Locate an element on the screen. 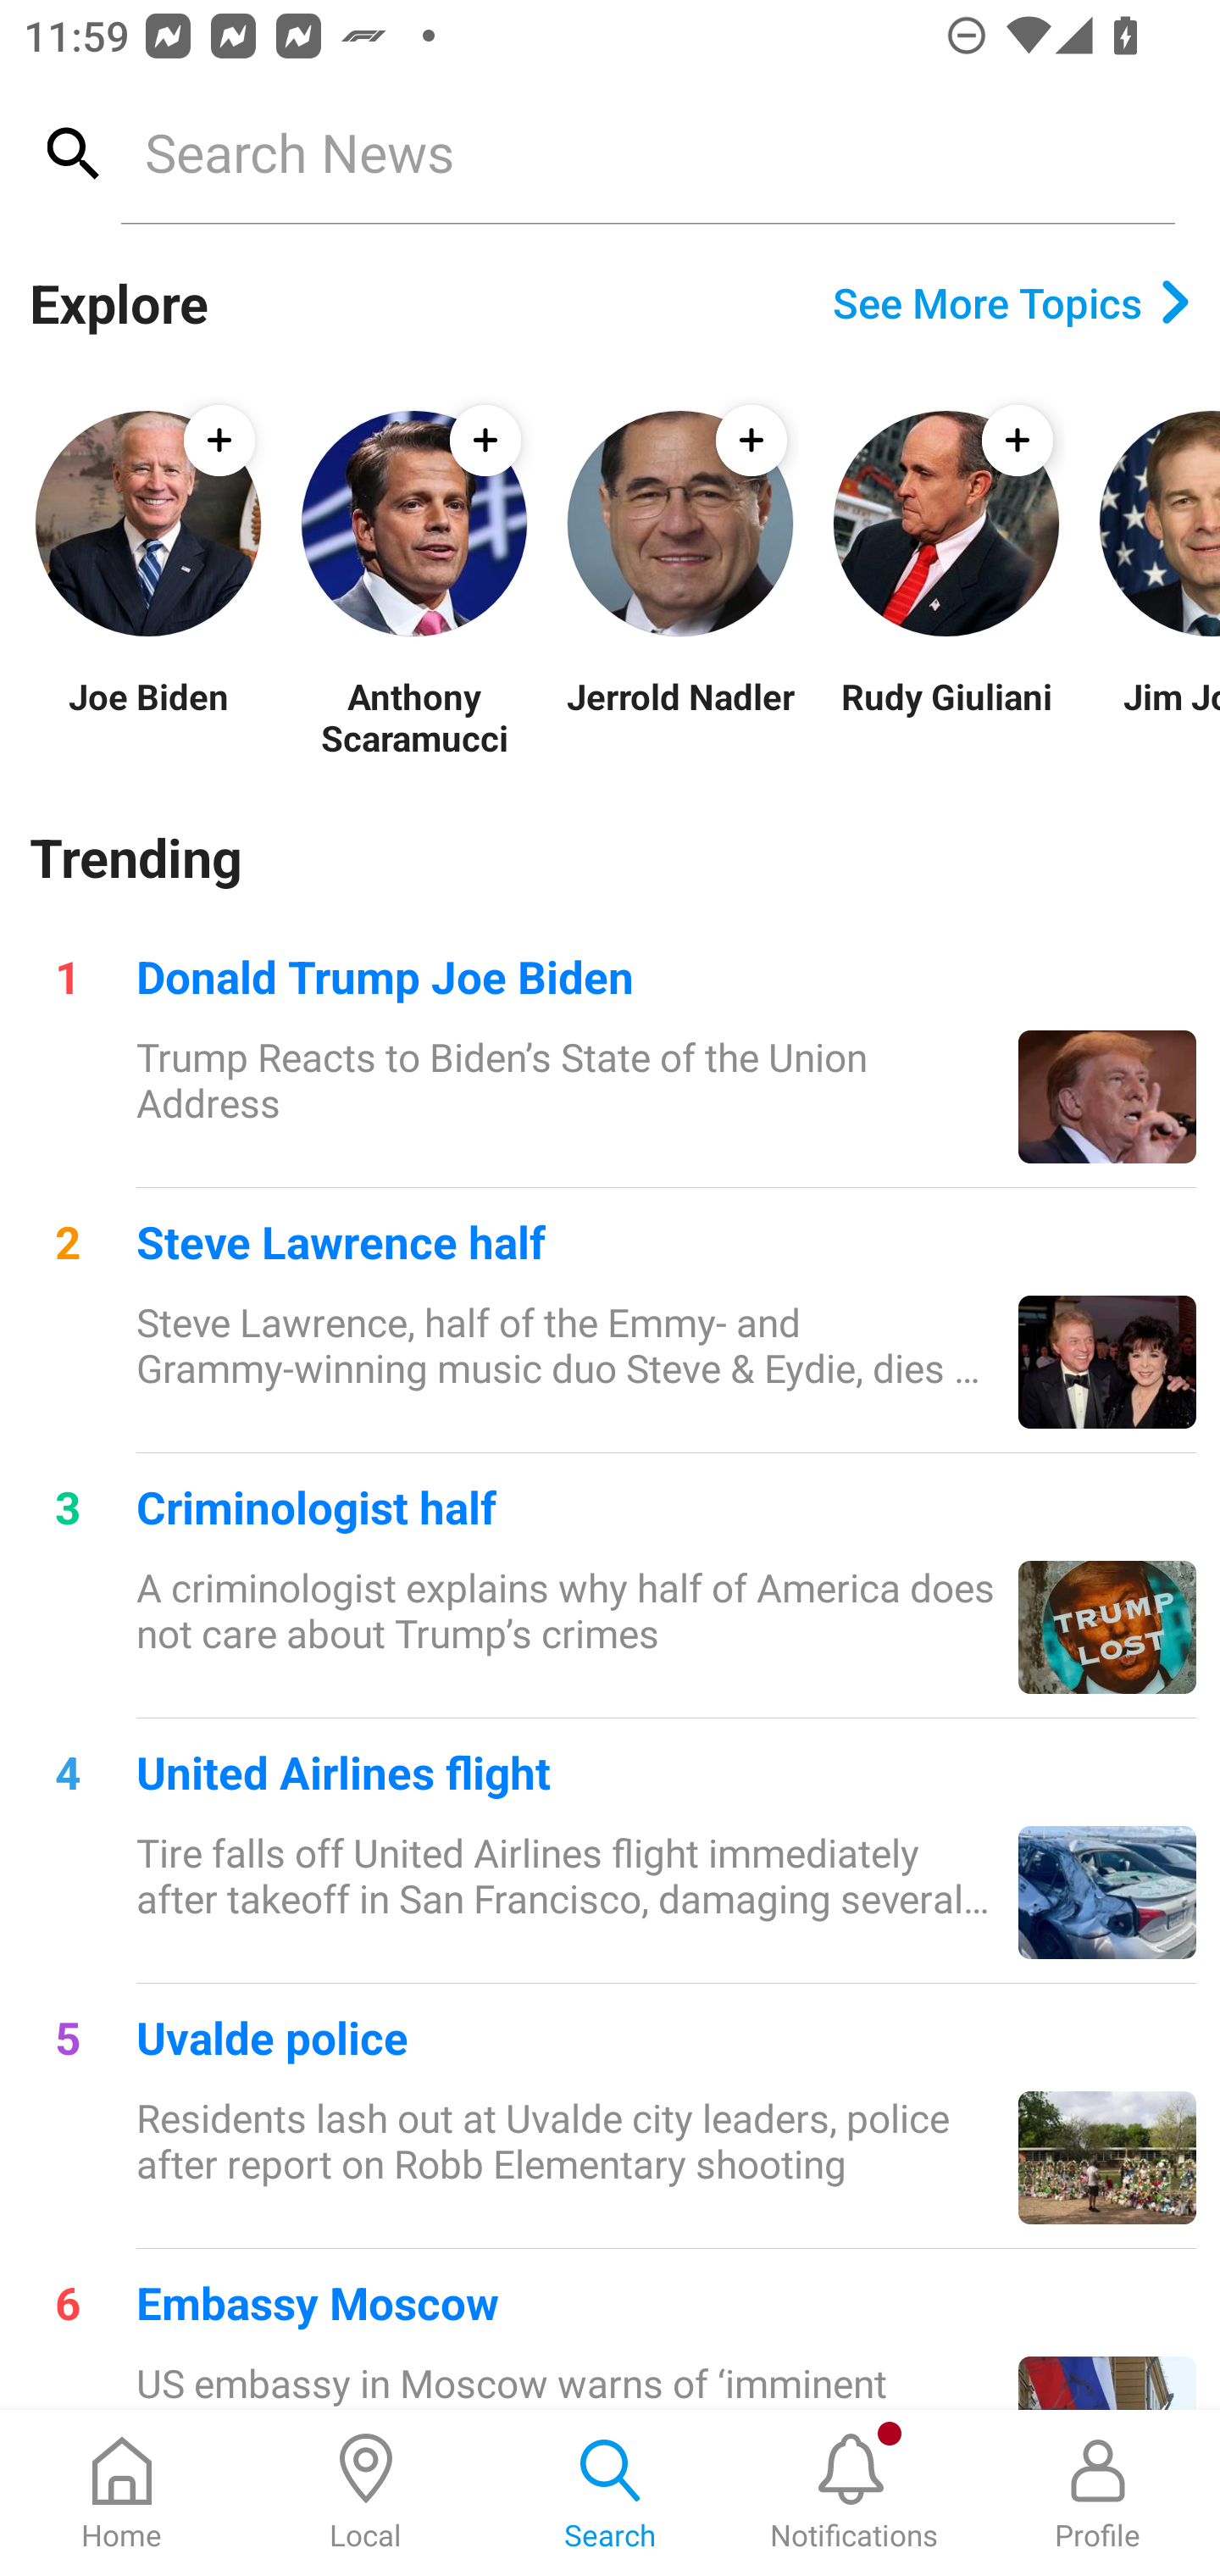 This screenshot has height=2576, width=1220. Local is located at coordinates (366, 2493).